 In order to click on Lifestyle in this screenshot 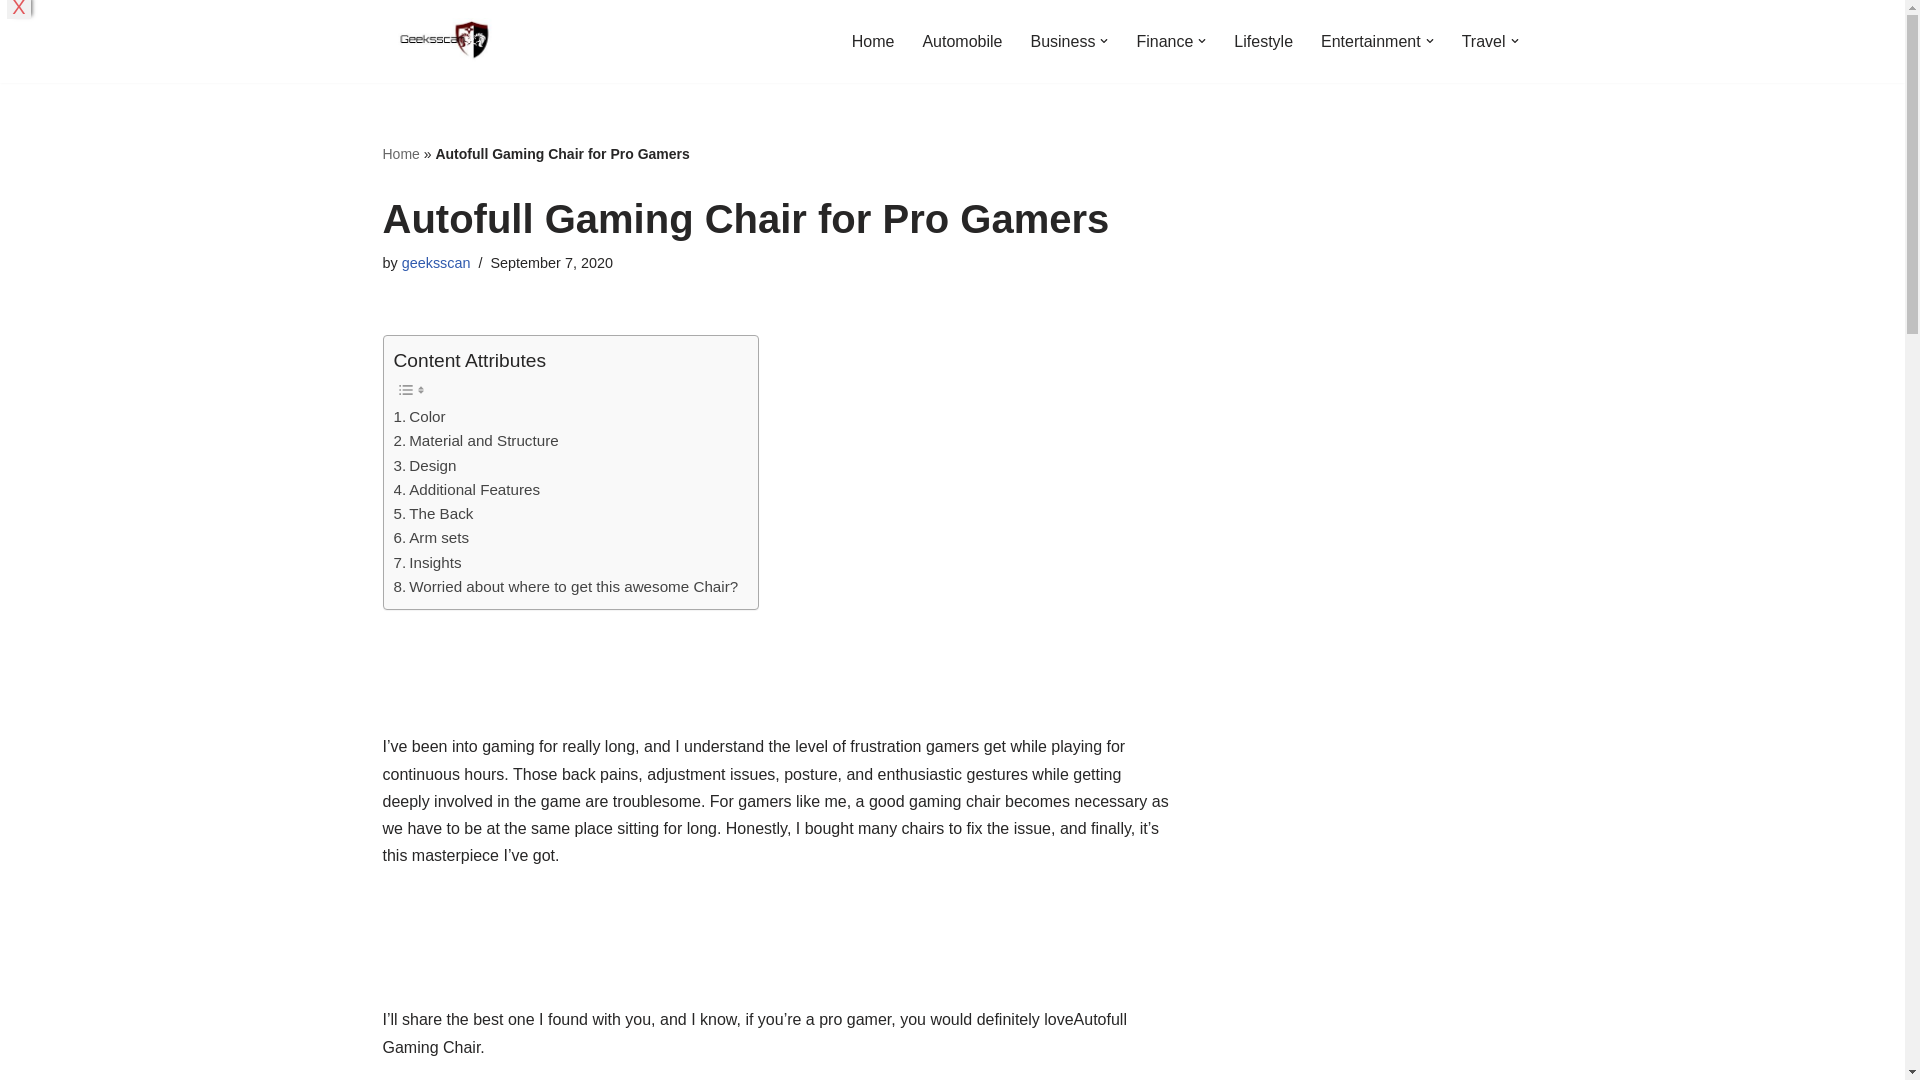, I will do `click(1263, 42)`.